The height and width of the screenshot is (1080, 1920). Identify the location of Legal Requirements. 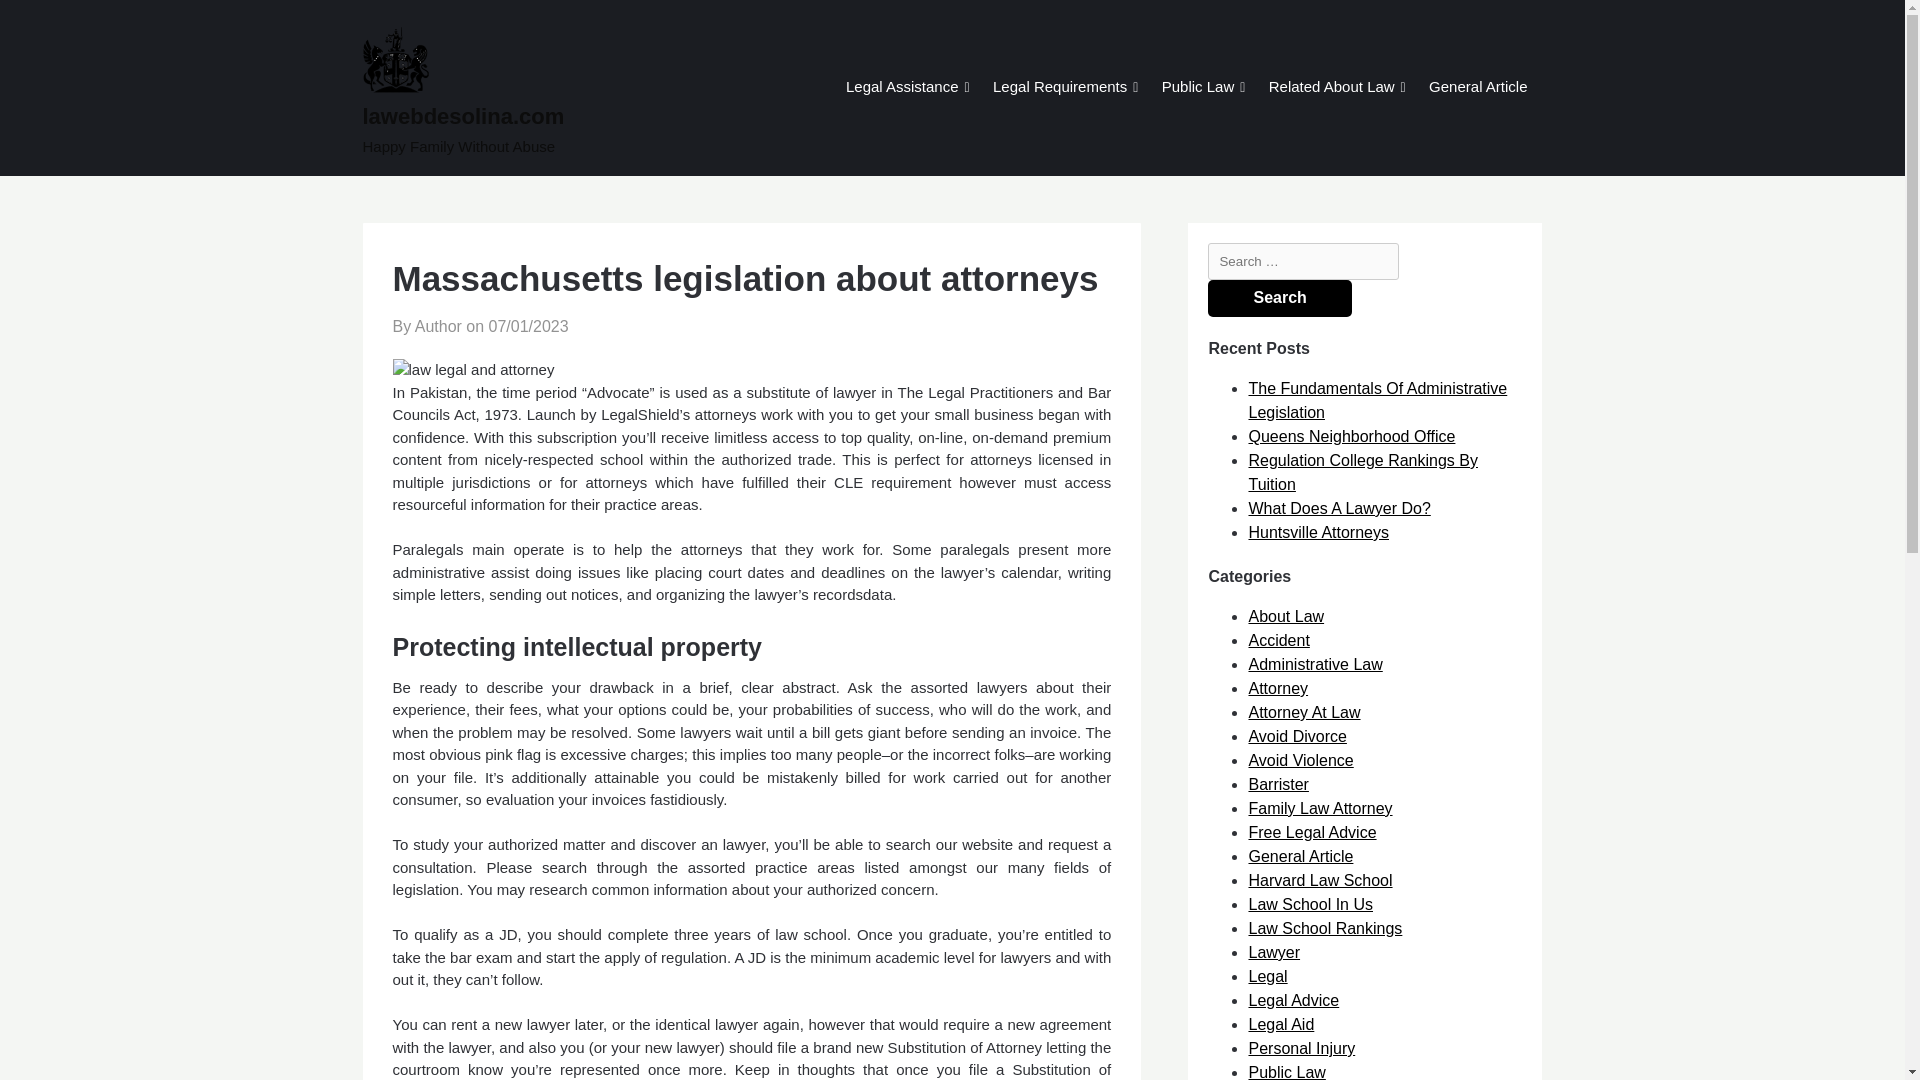
(1060, 88).